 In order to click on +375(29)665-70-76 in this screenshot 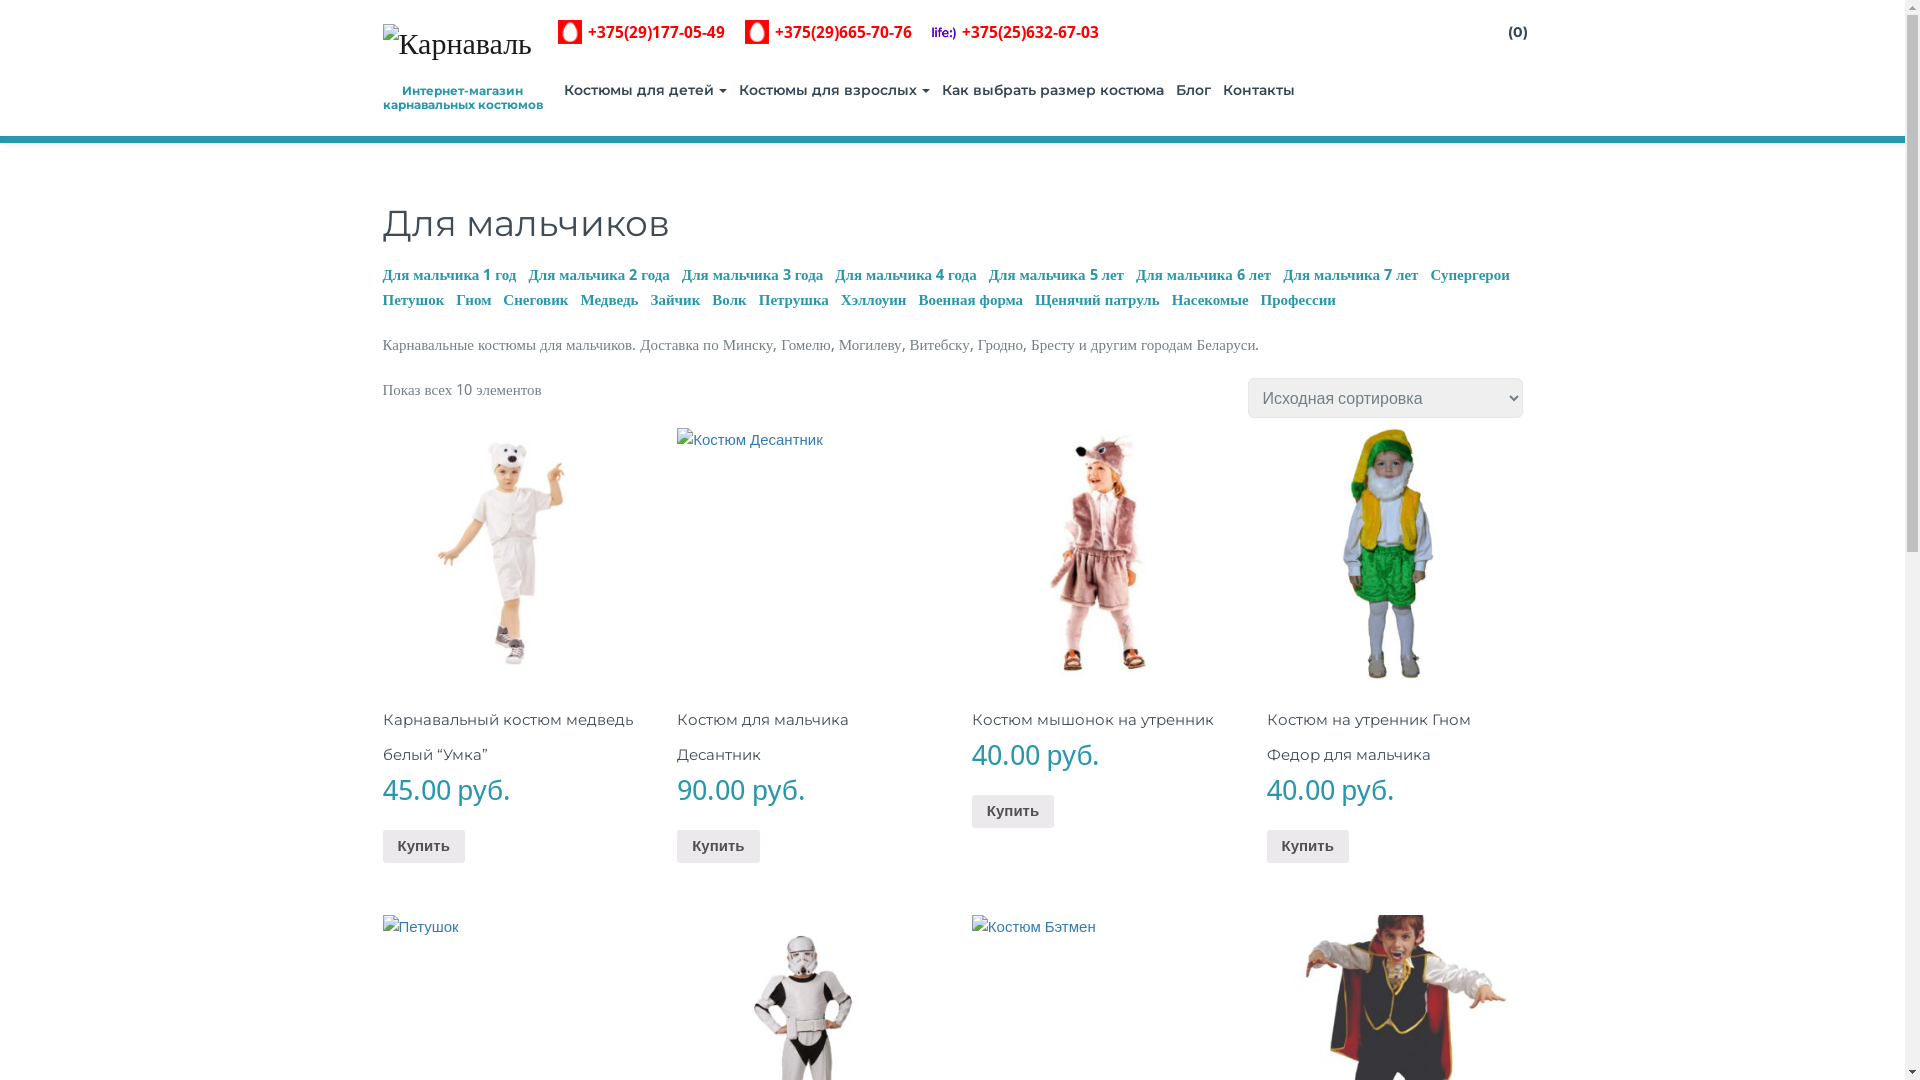, I will do `click(828, 32)`.